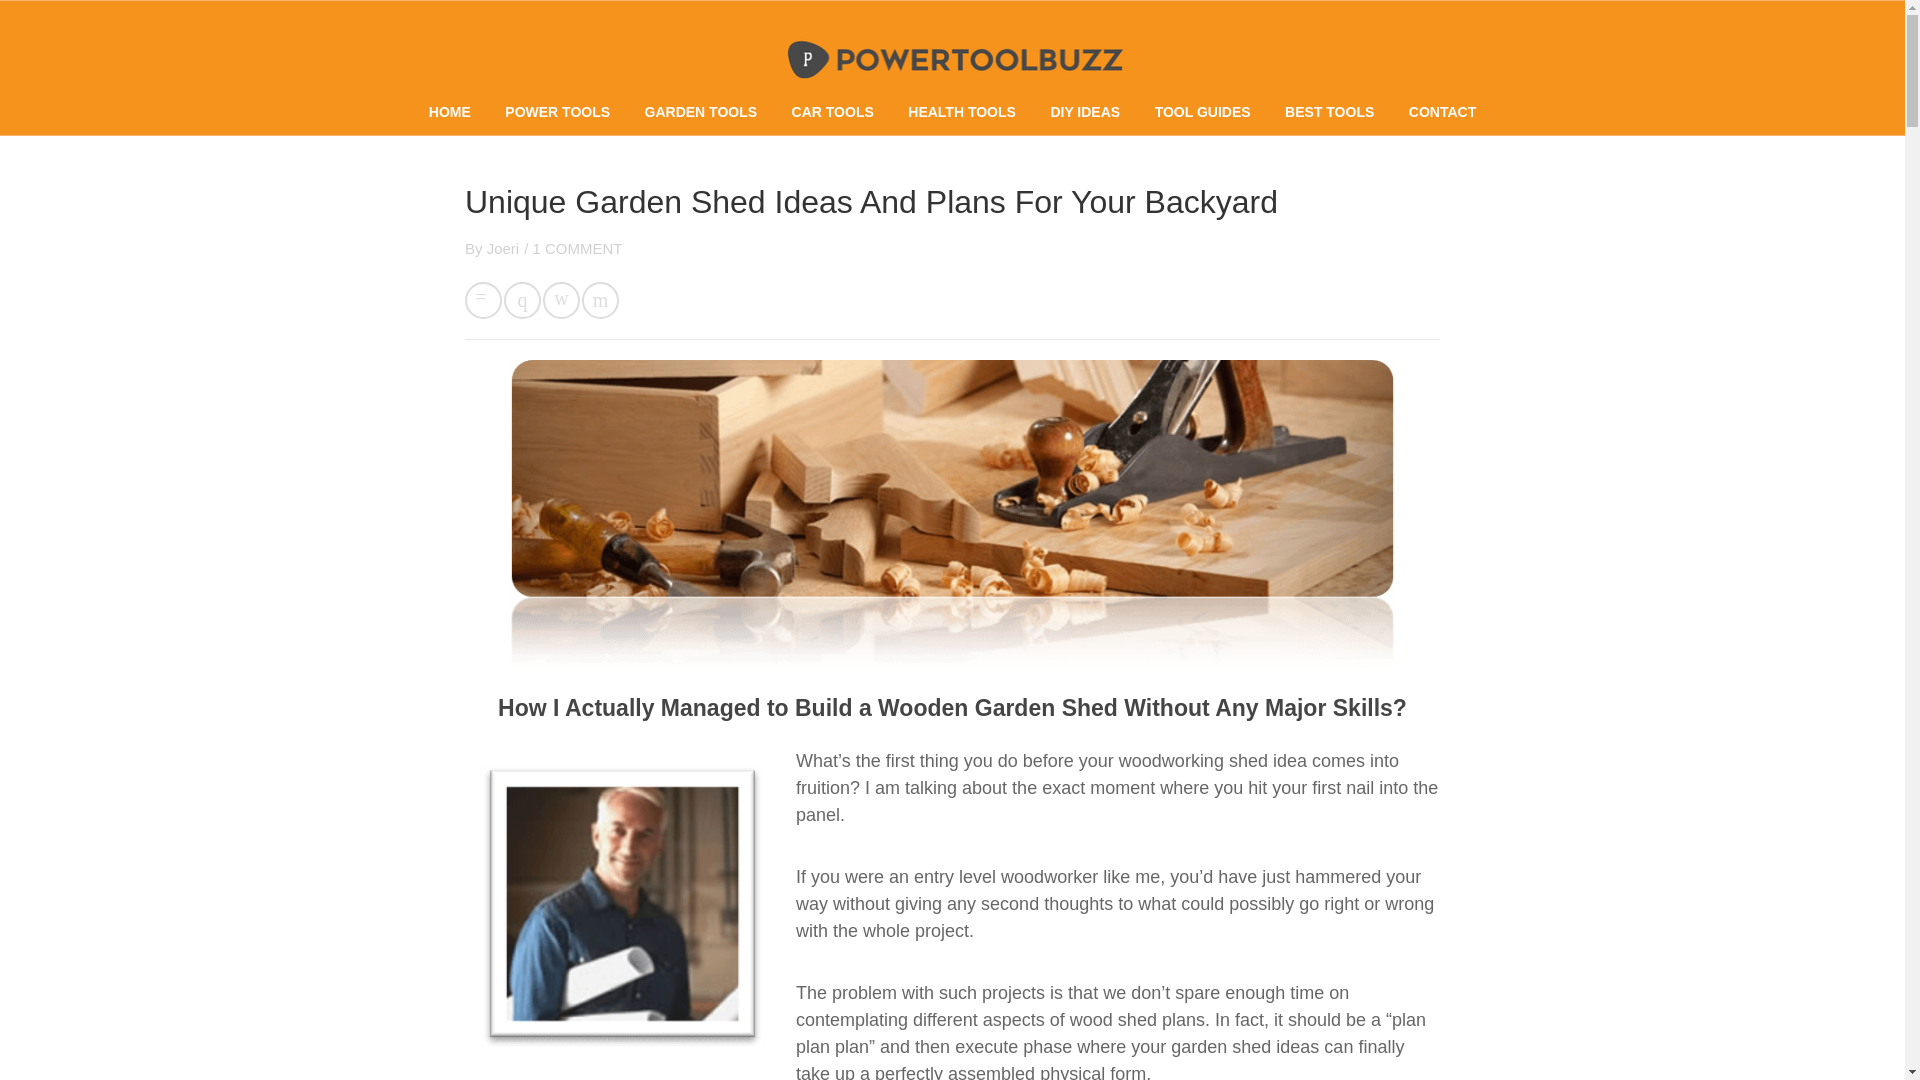  I want to click on POWER TOOLS, so click(557, 111).